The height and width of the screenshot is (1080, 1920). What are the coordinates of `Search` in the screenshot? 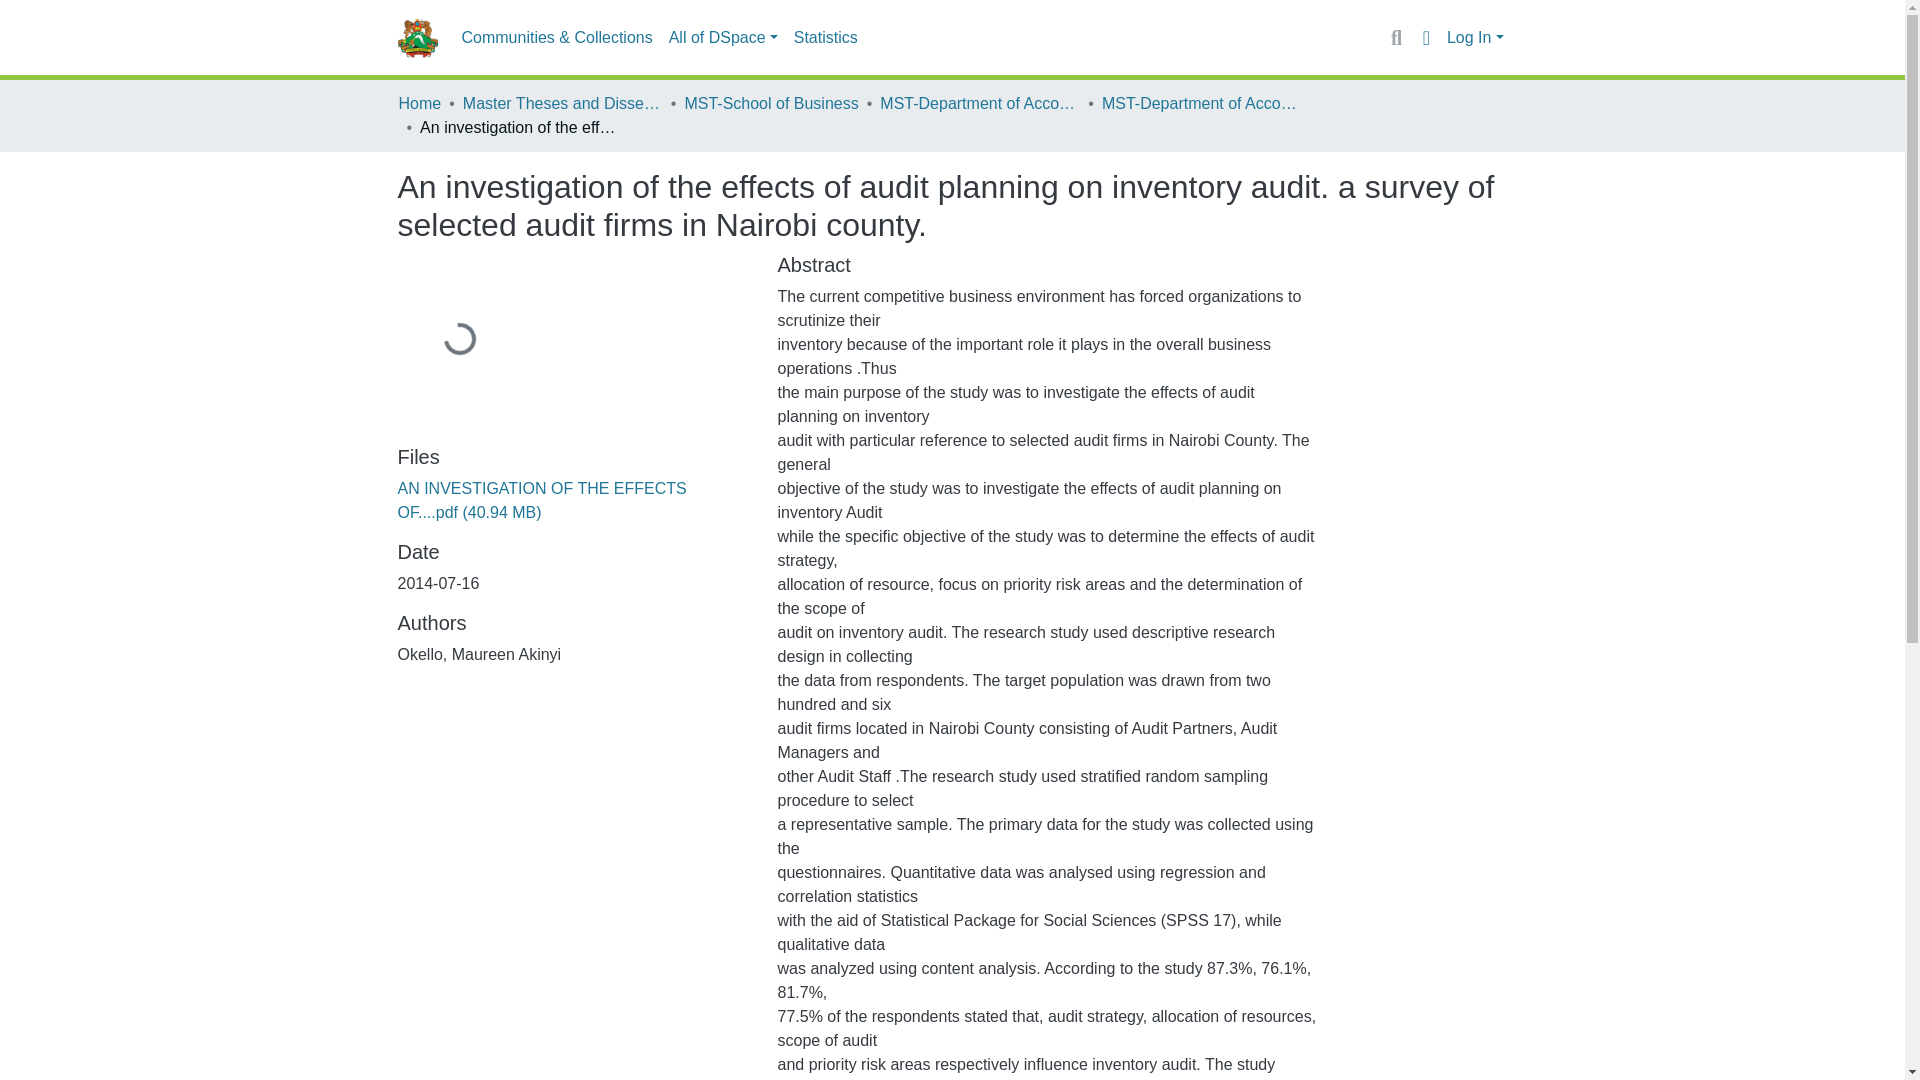 It's located at (1396, 37).